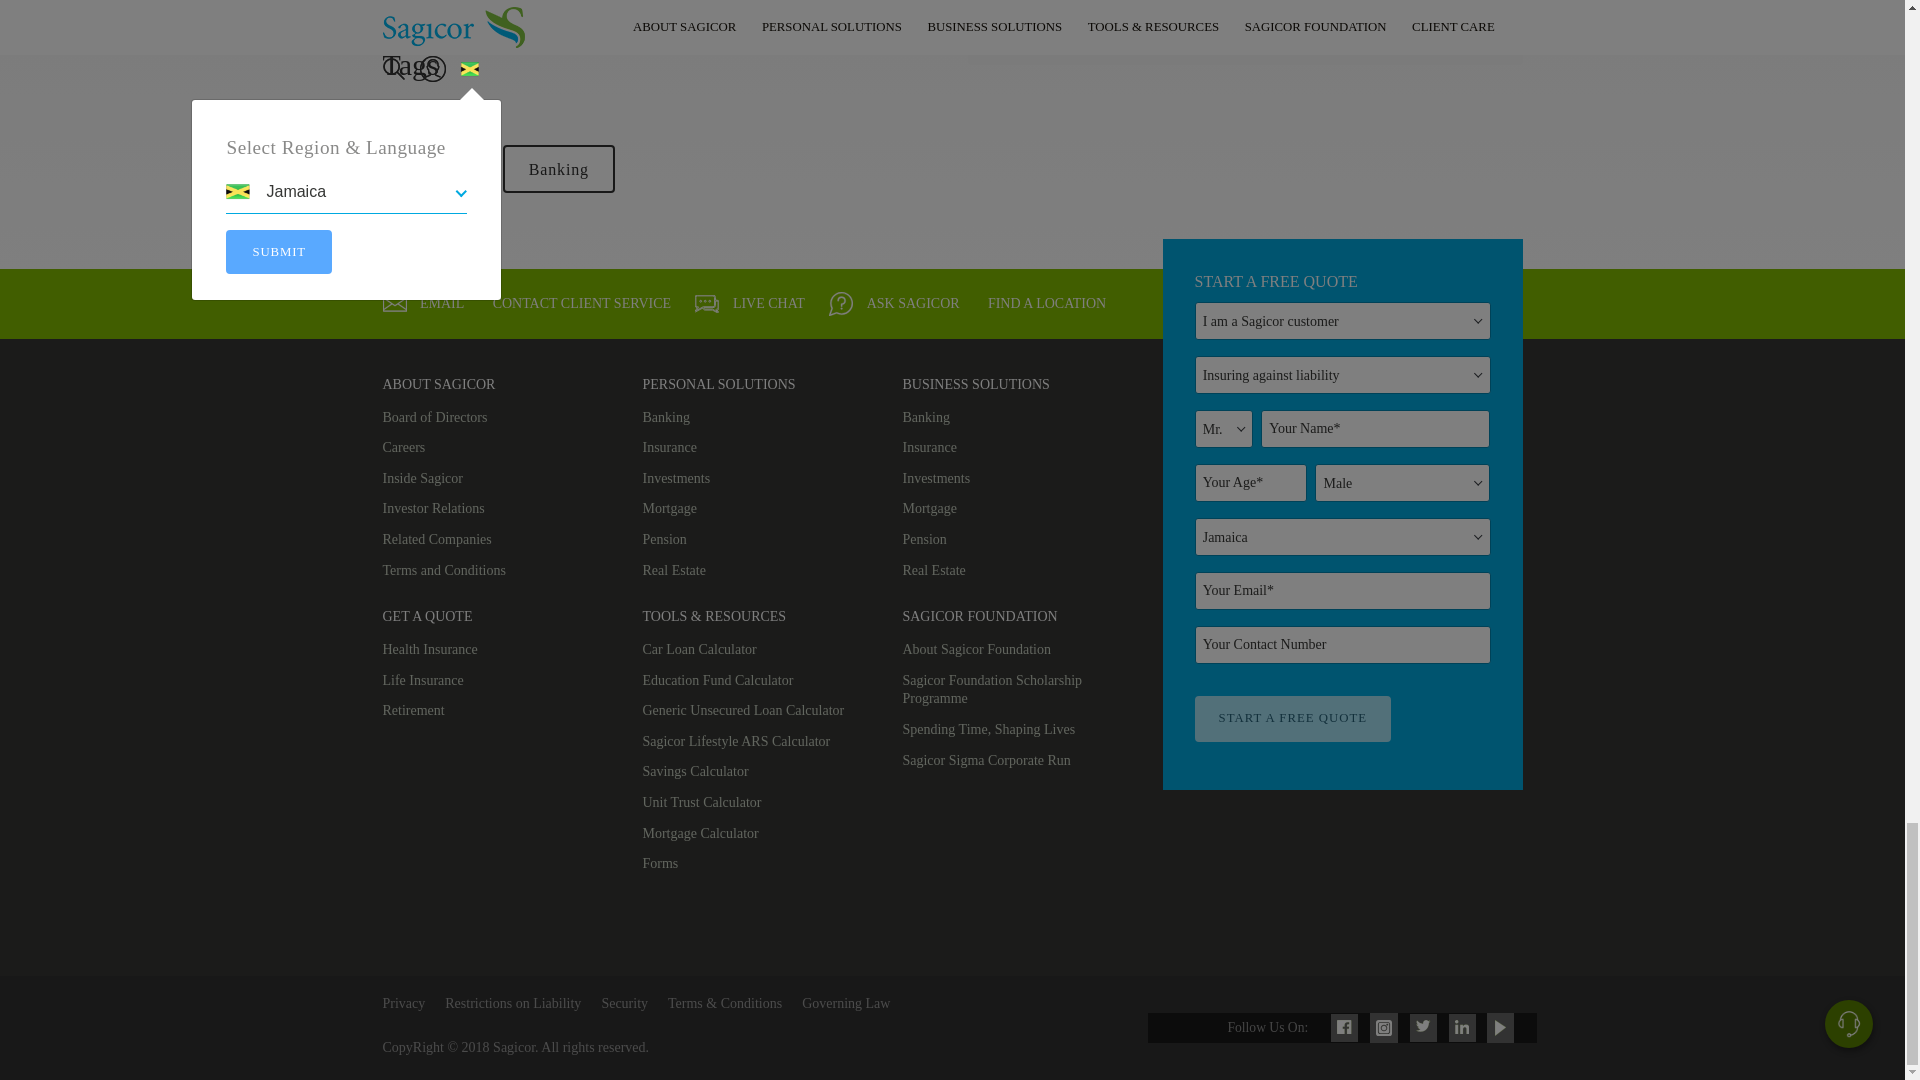 The height and width of the screenshot is (1080, 1920). What do you see at coordinates (530, 32) in the screenshot?
I see `linkedin` at bounding box center [530, 32].